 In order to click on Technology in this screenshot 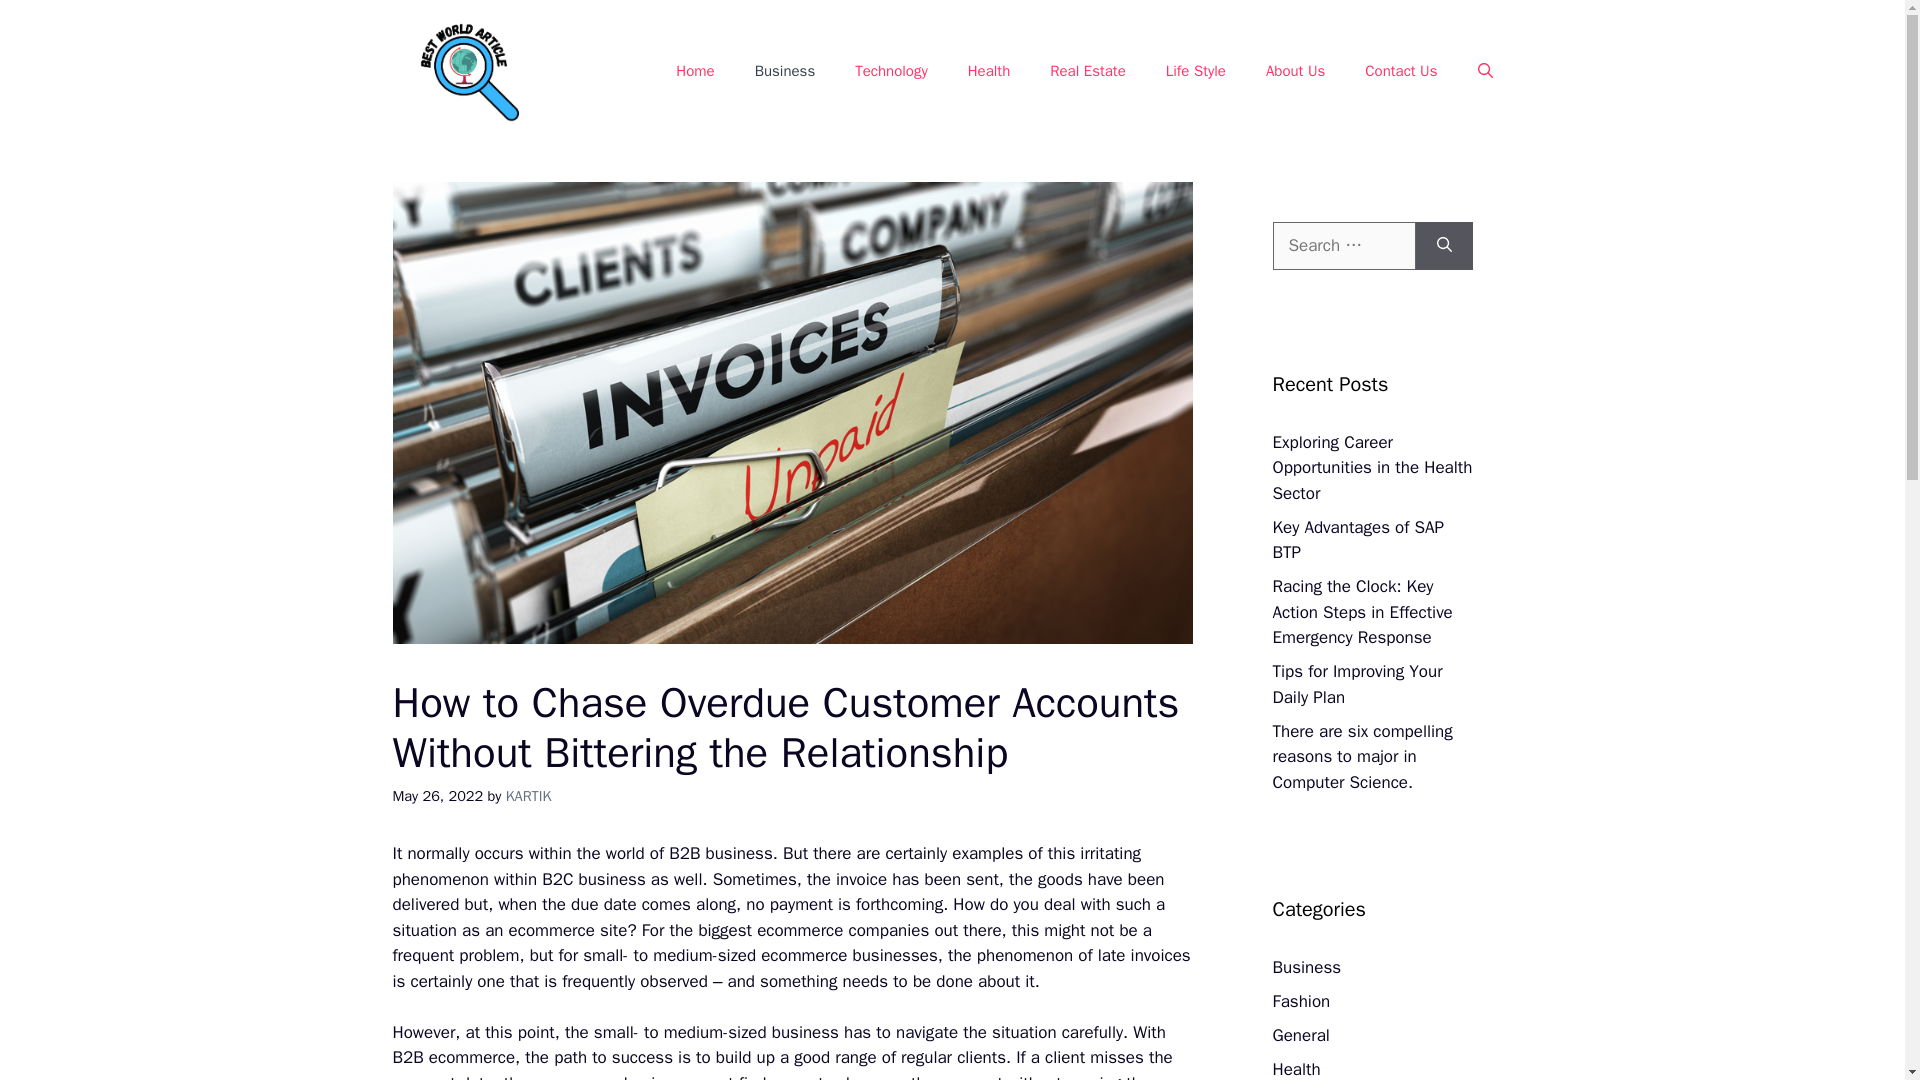, I will do `click(892, 71)`.